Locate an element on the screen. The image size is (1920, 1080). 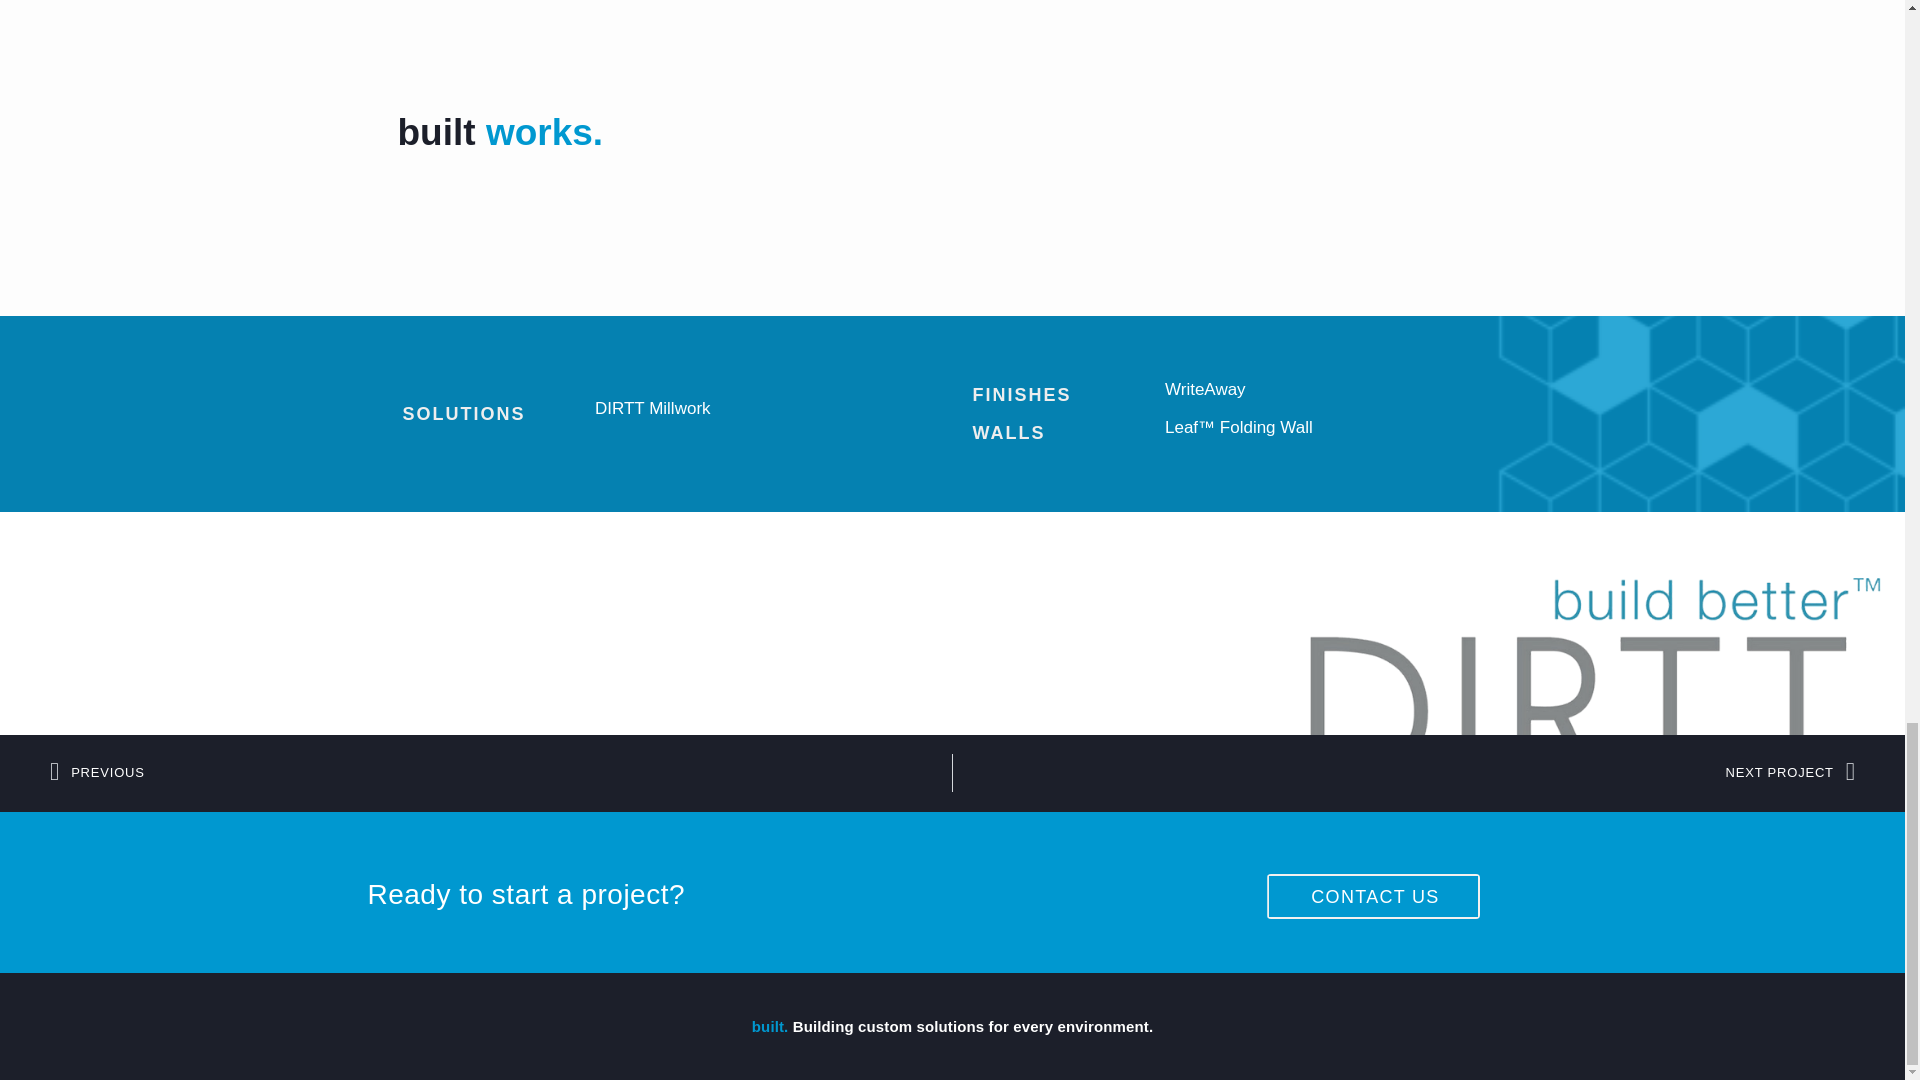
NEXT PROJECT is located at coordinates (1403, 772).